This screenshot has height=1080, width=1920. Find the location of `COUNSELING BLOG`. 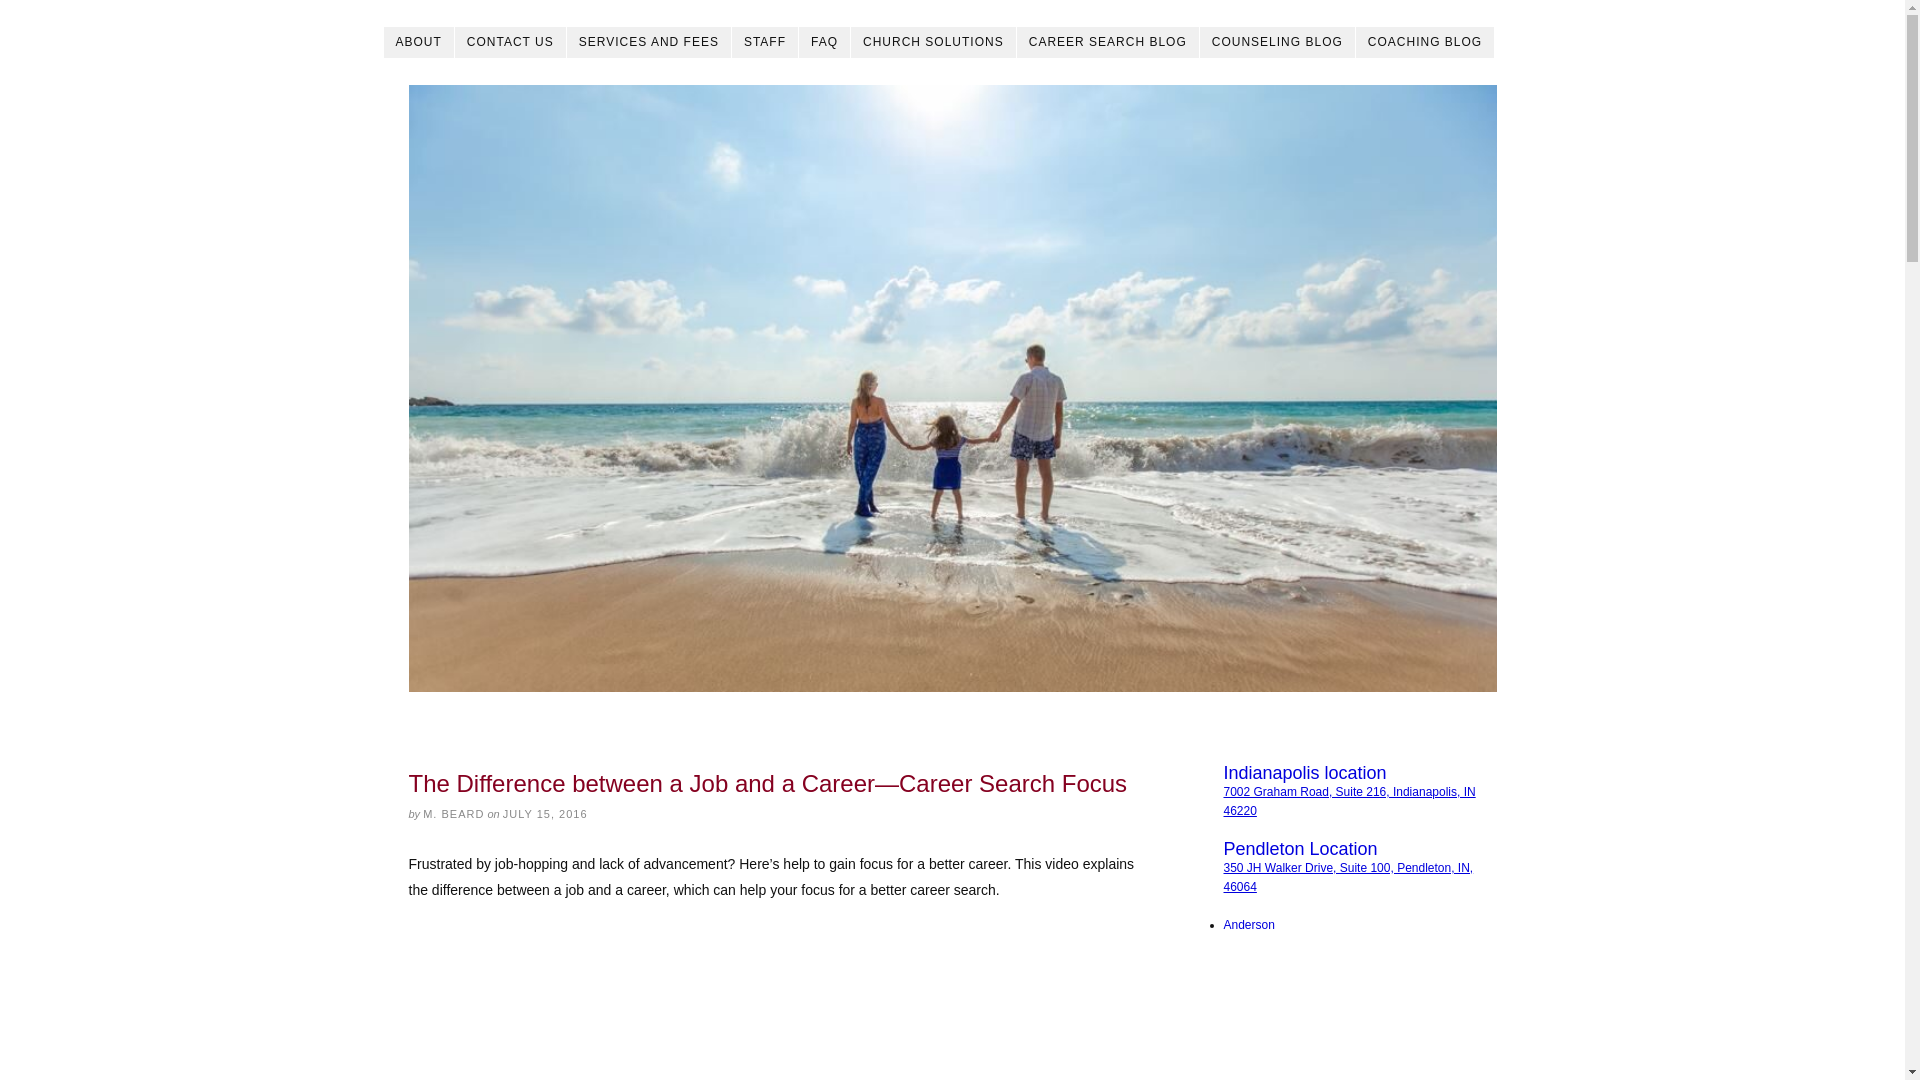

COUNSELING BLOG is located at coordinates (1278, 42).